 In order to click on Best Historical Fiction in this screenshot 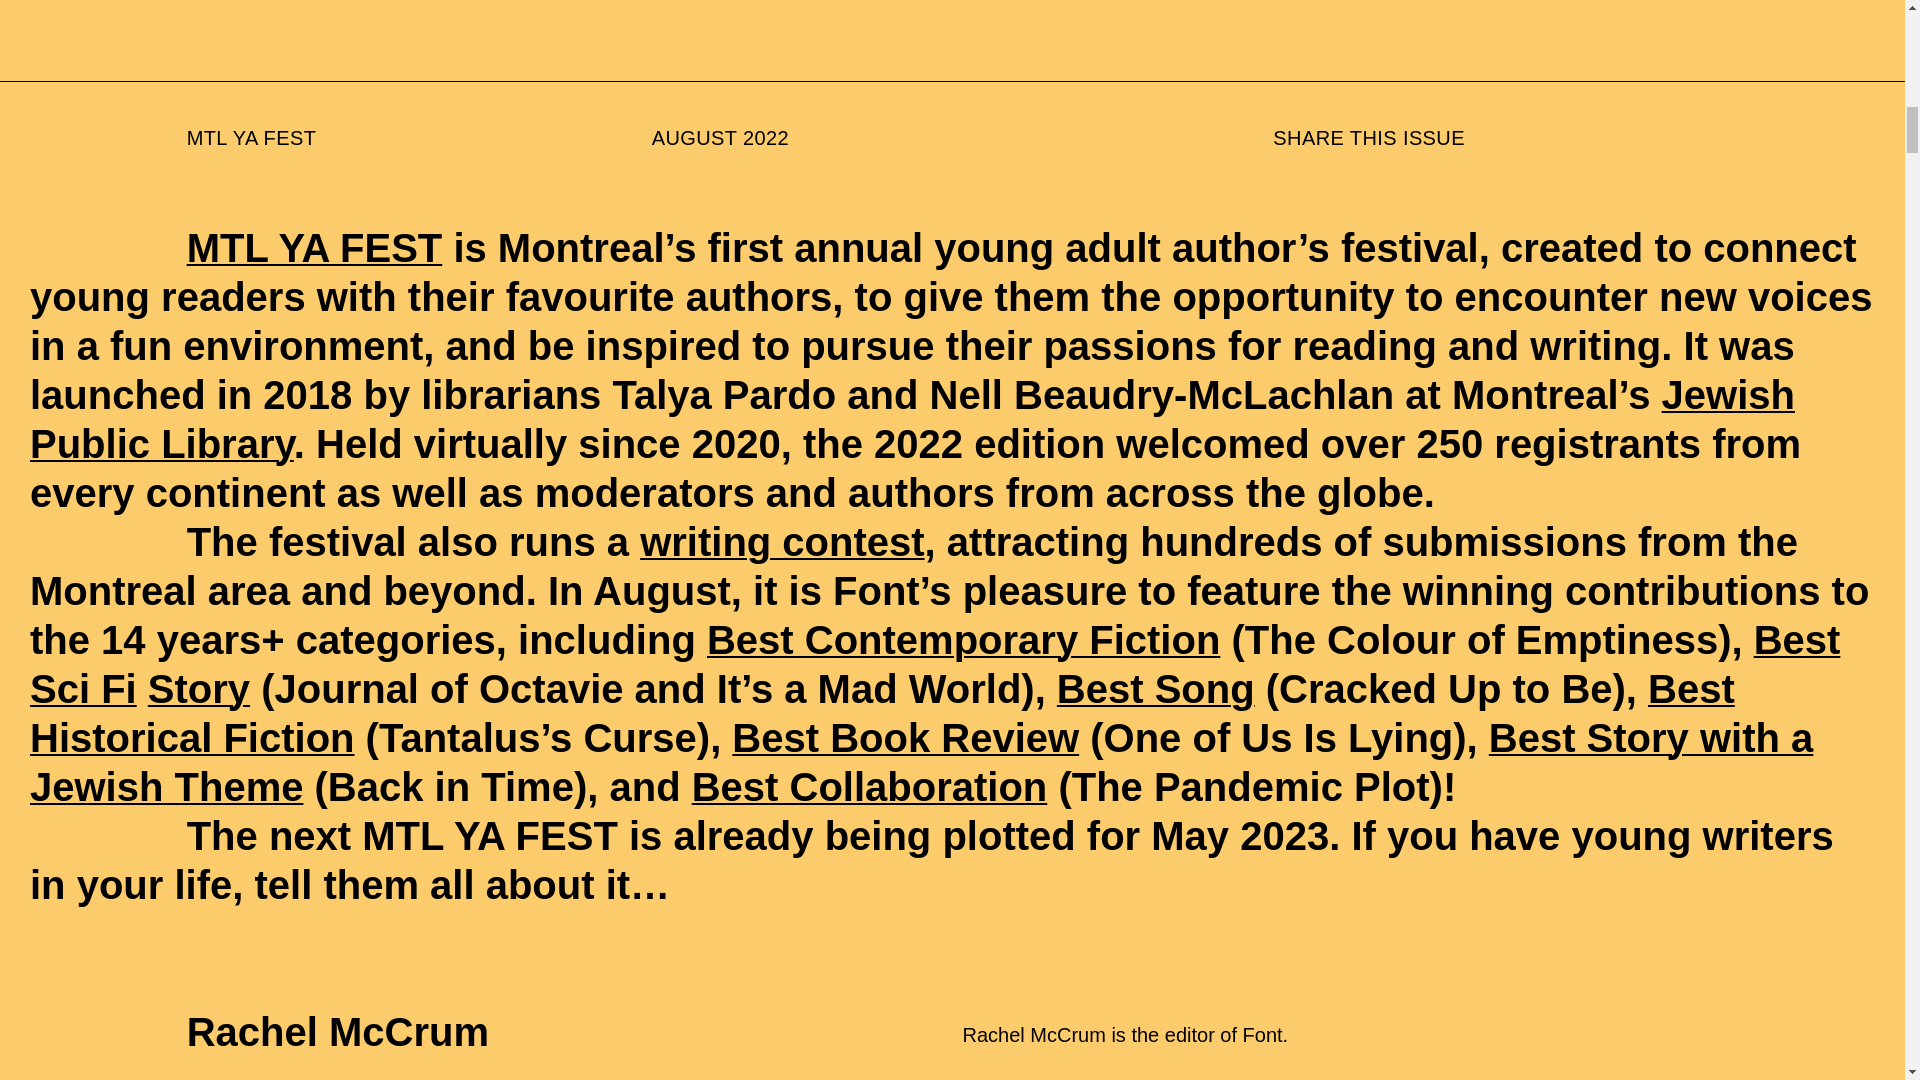, I will do `click(882, 714)`.